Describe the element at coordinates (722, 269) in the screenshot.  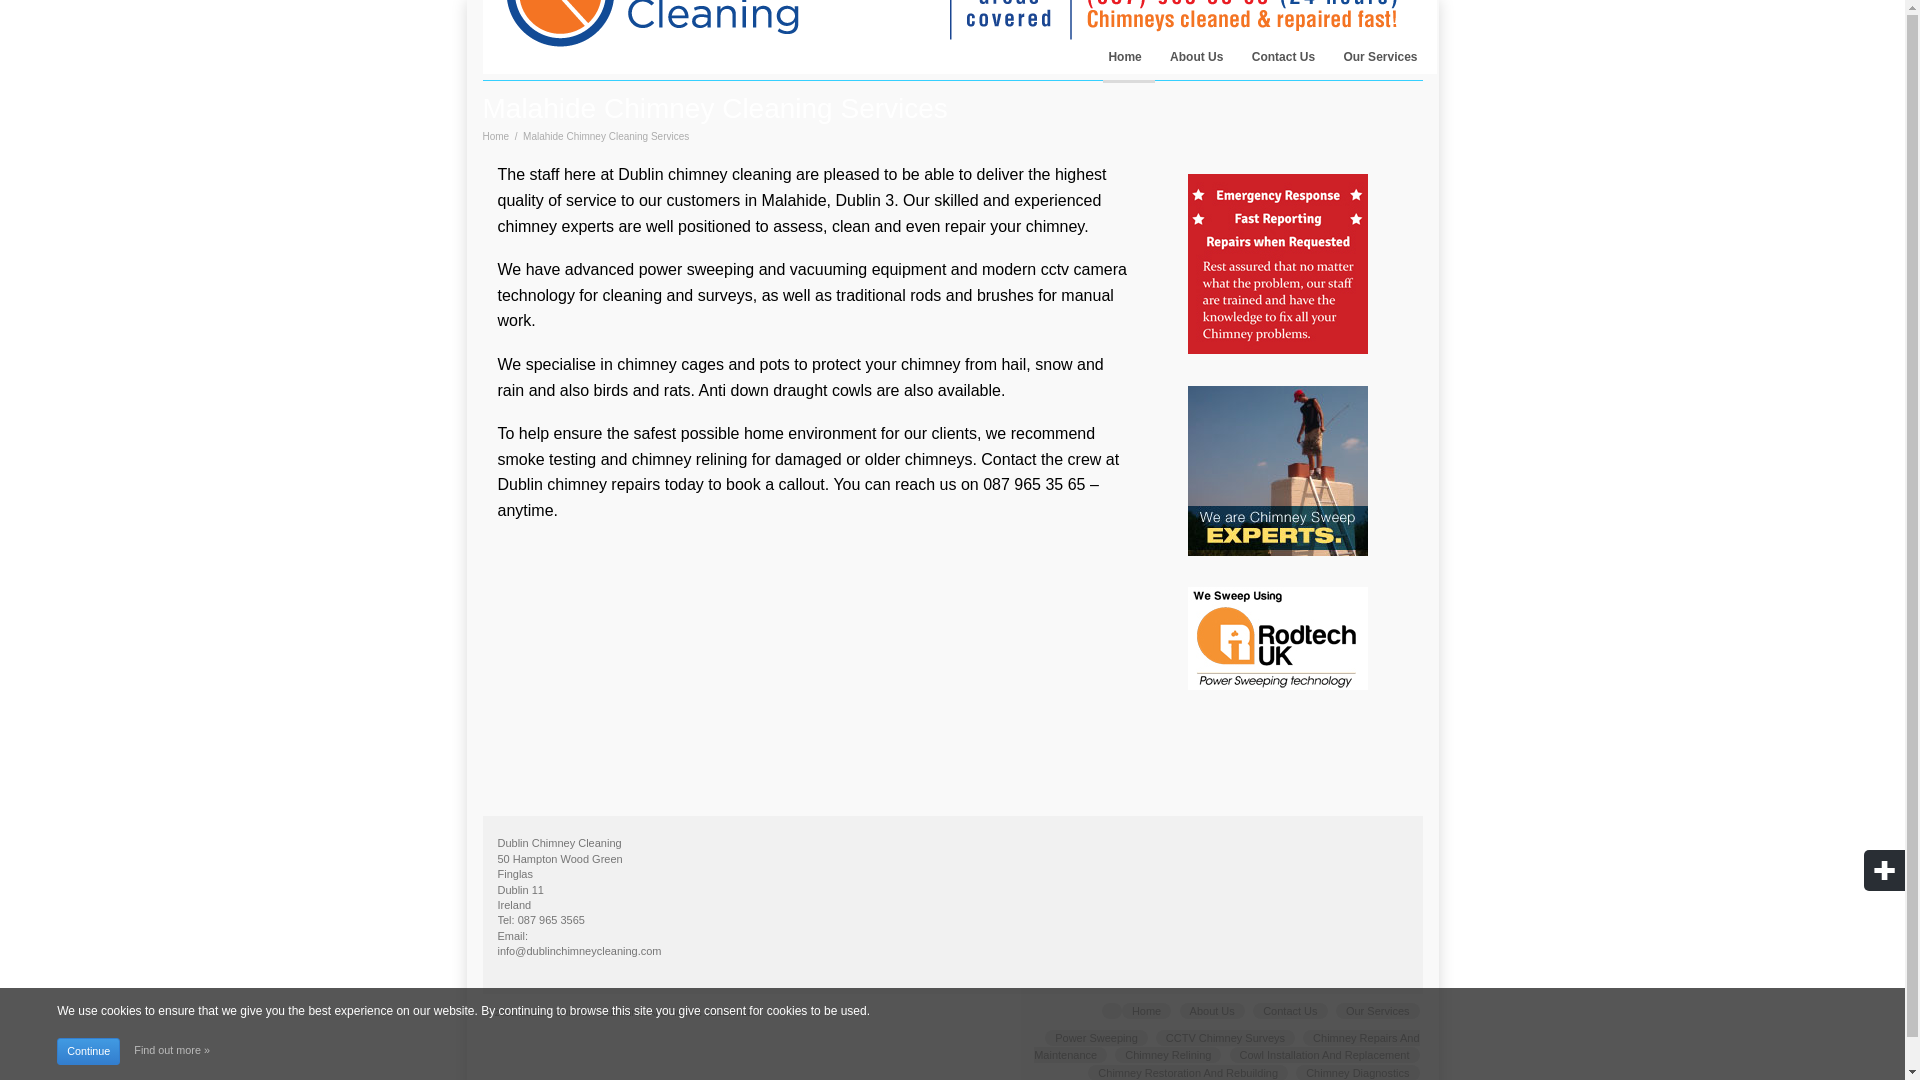
I see `We have advanced power sweeping and vacuuming equipment` at that location.